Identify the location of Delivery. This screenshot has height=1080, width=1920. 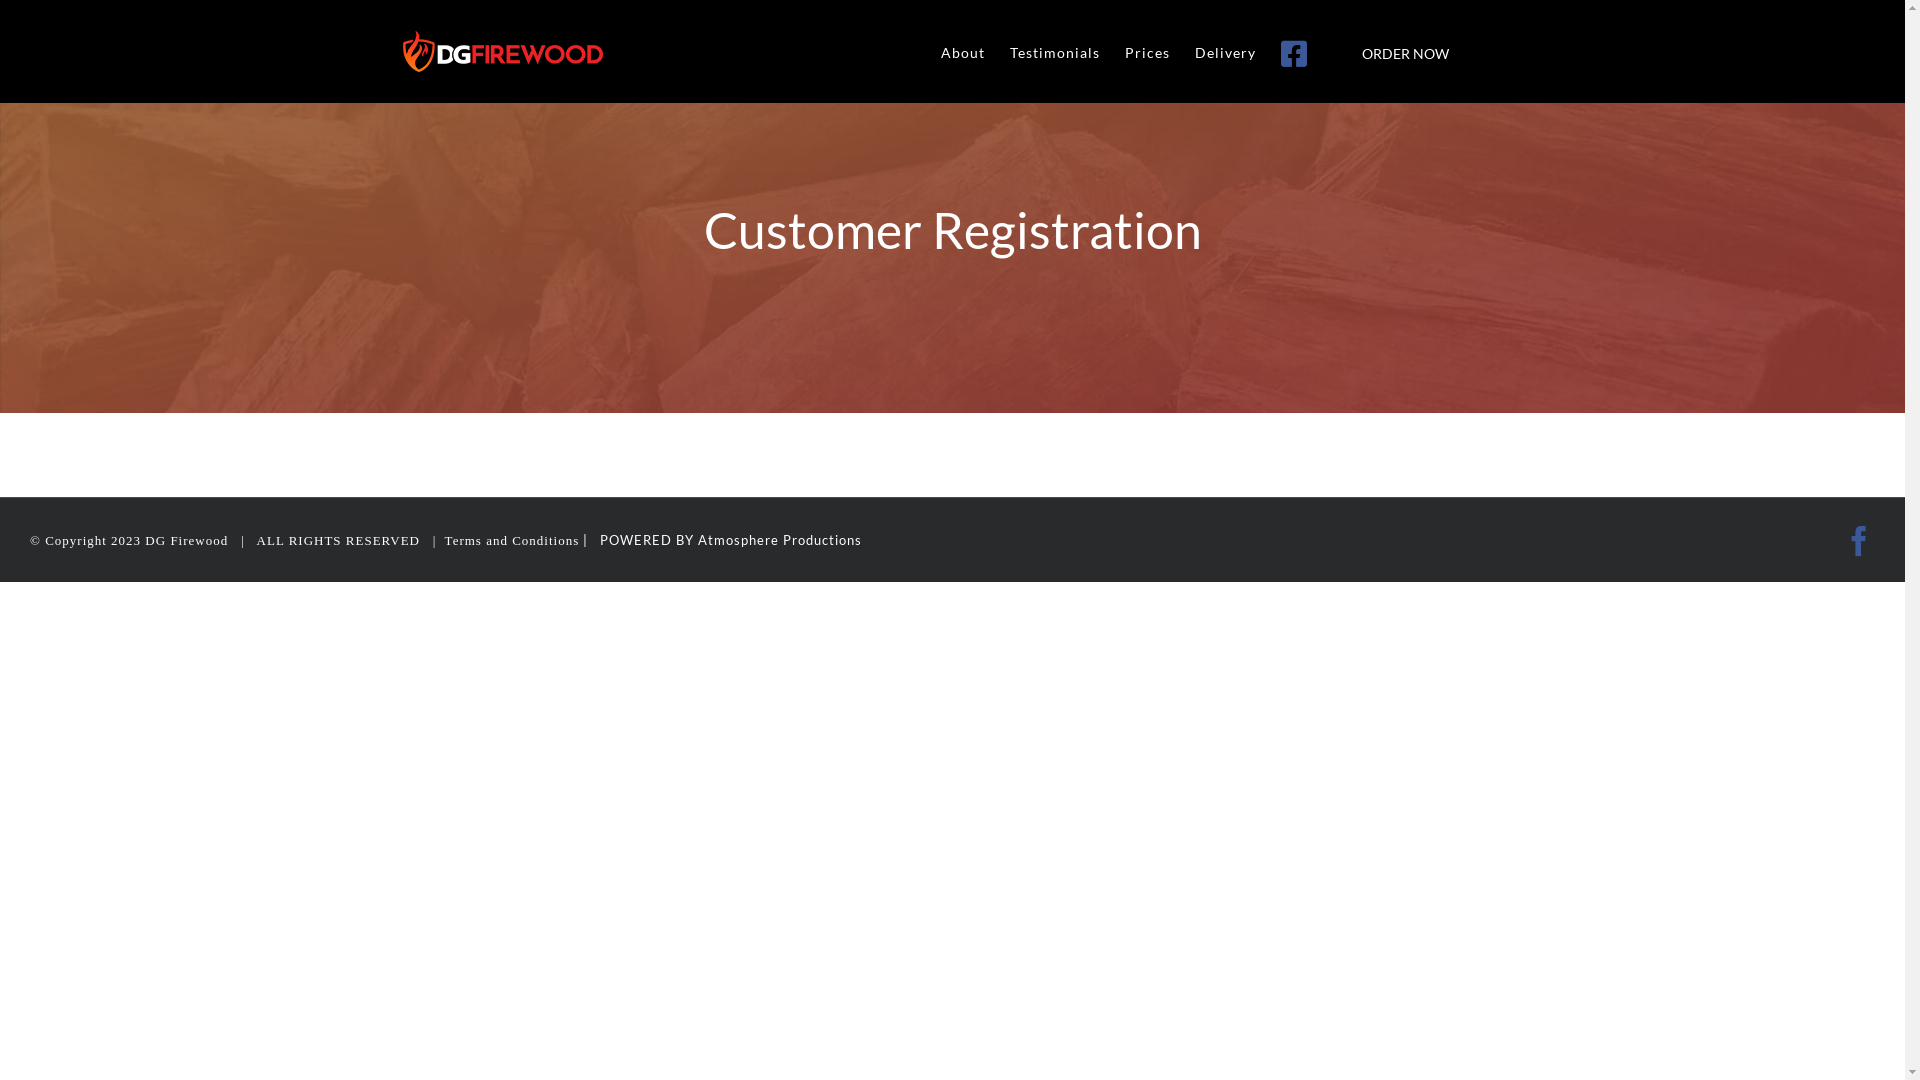
(1224, 52).